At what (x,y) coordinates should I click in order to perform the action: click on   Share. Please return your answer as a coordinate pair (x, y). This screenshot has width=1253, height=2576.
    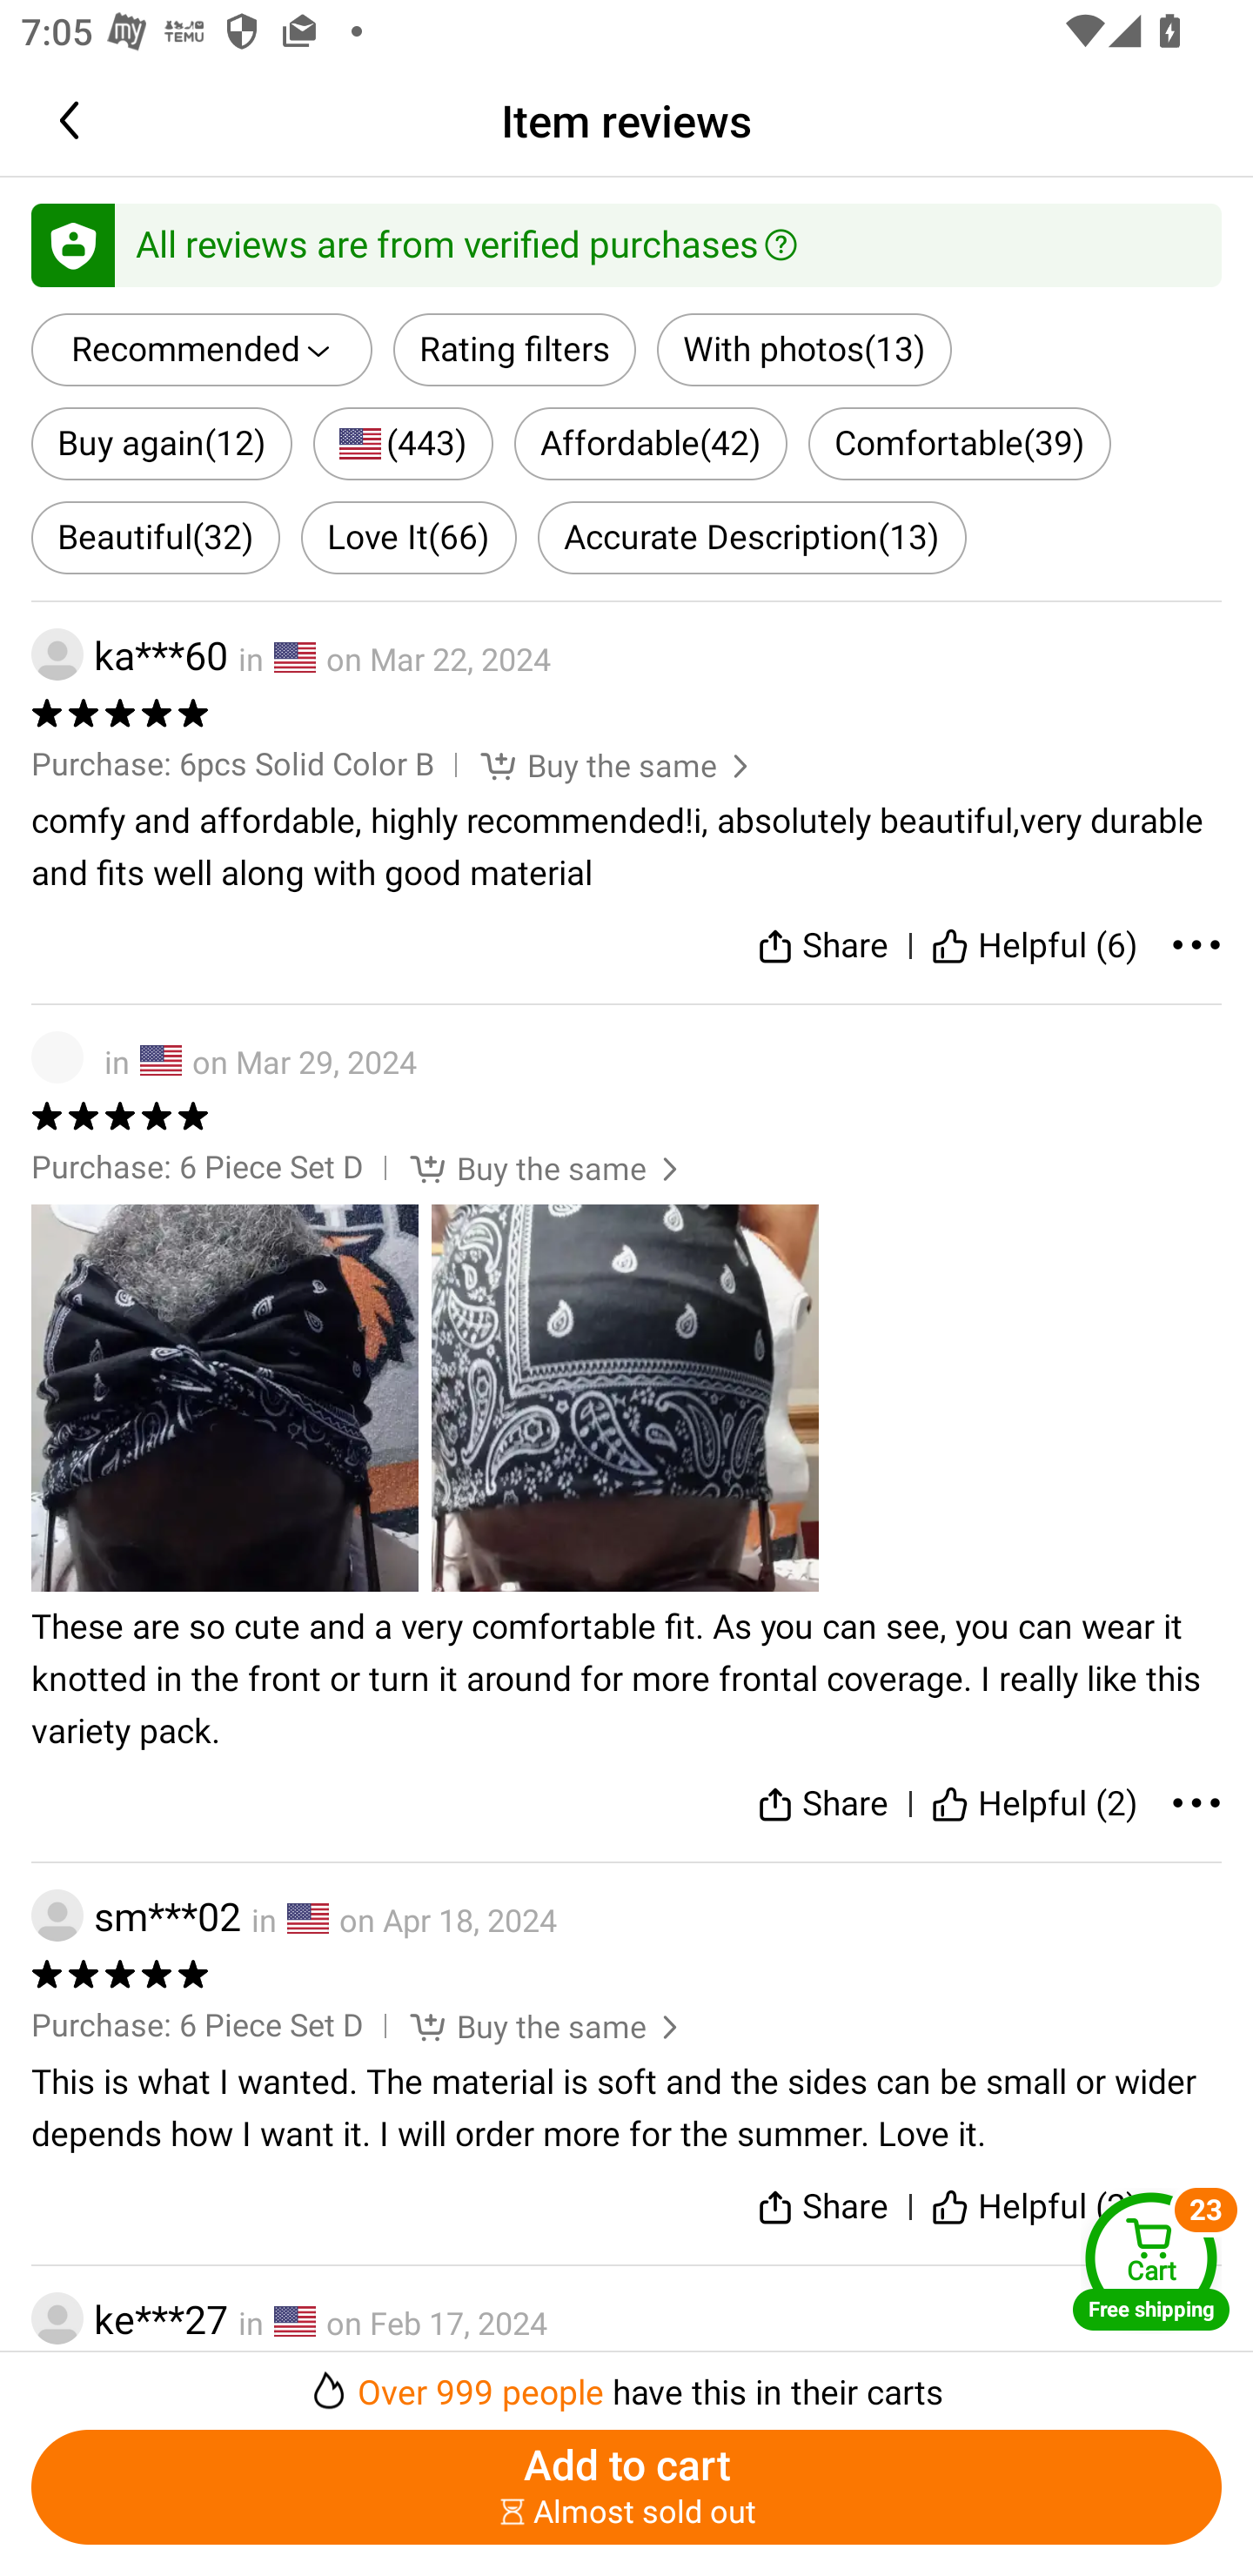
    Looking at the image, I should click on (821, 1804).